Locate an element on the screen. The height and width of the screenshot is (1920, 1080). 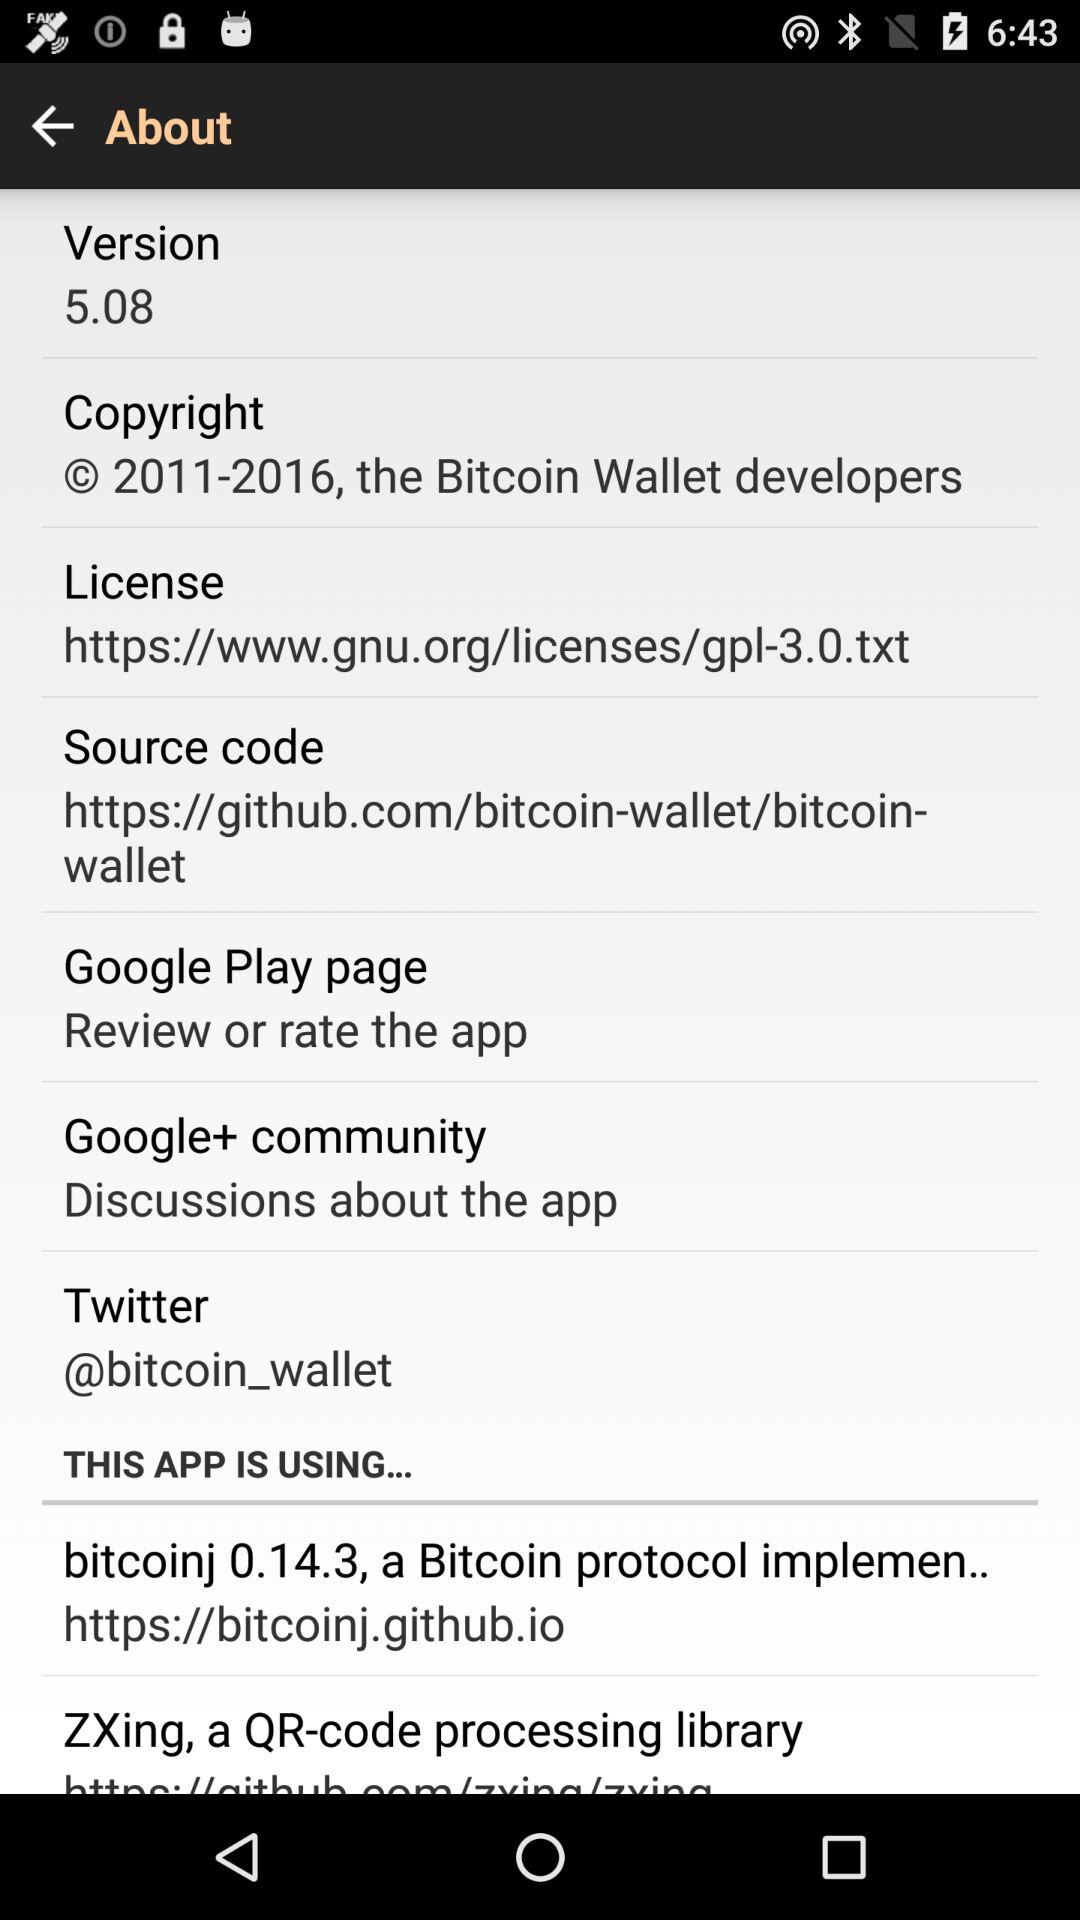
turn on the discussions about the is located at coordinates (340, 1198).